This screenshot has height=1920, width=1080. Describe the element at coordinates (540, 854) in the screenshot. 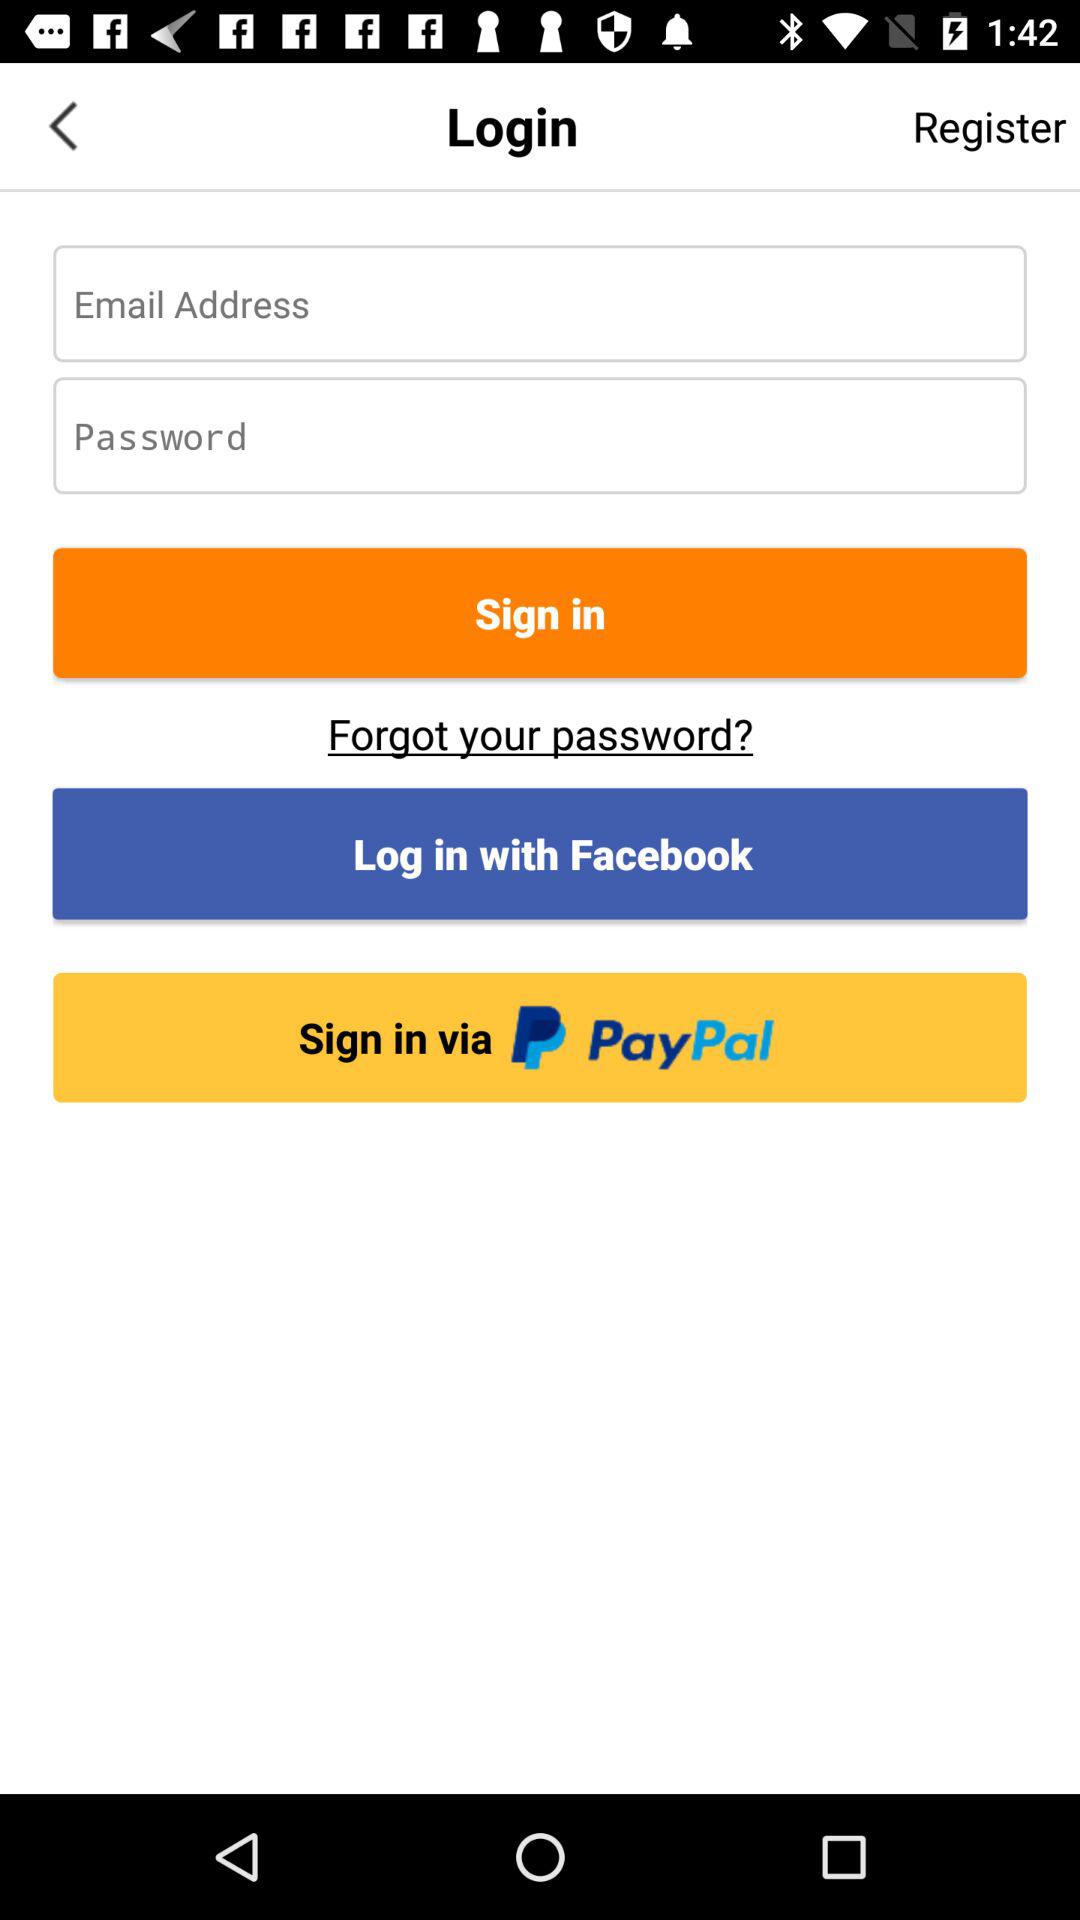

I see `turn off the icon below forgot your password? item` at that location.